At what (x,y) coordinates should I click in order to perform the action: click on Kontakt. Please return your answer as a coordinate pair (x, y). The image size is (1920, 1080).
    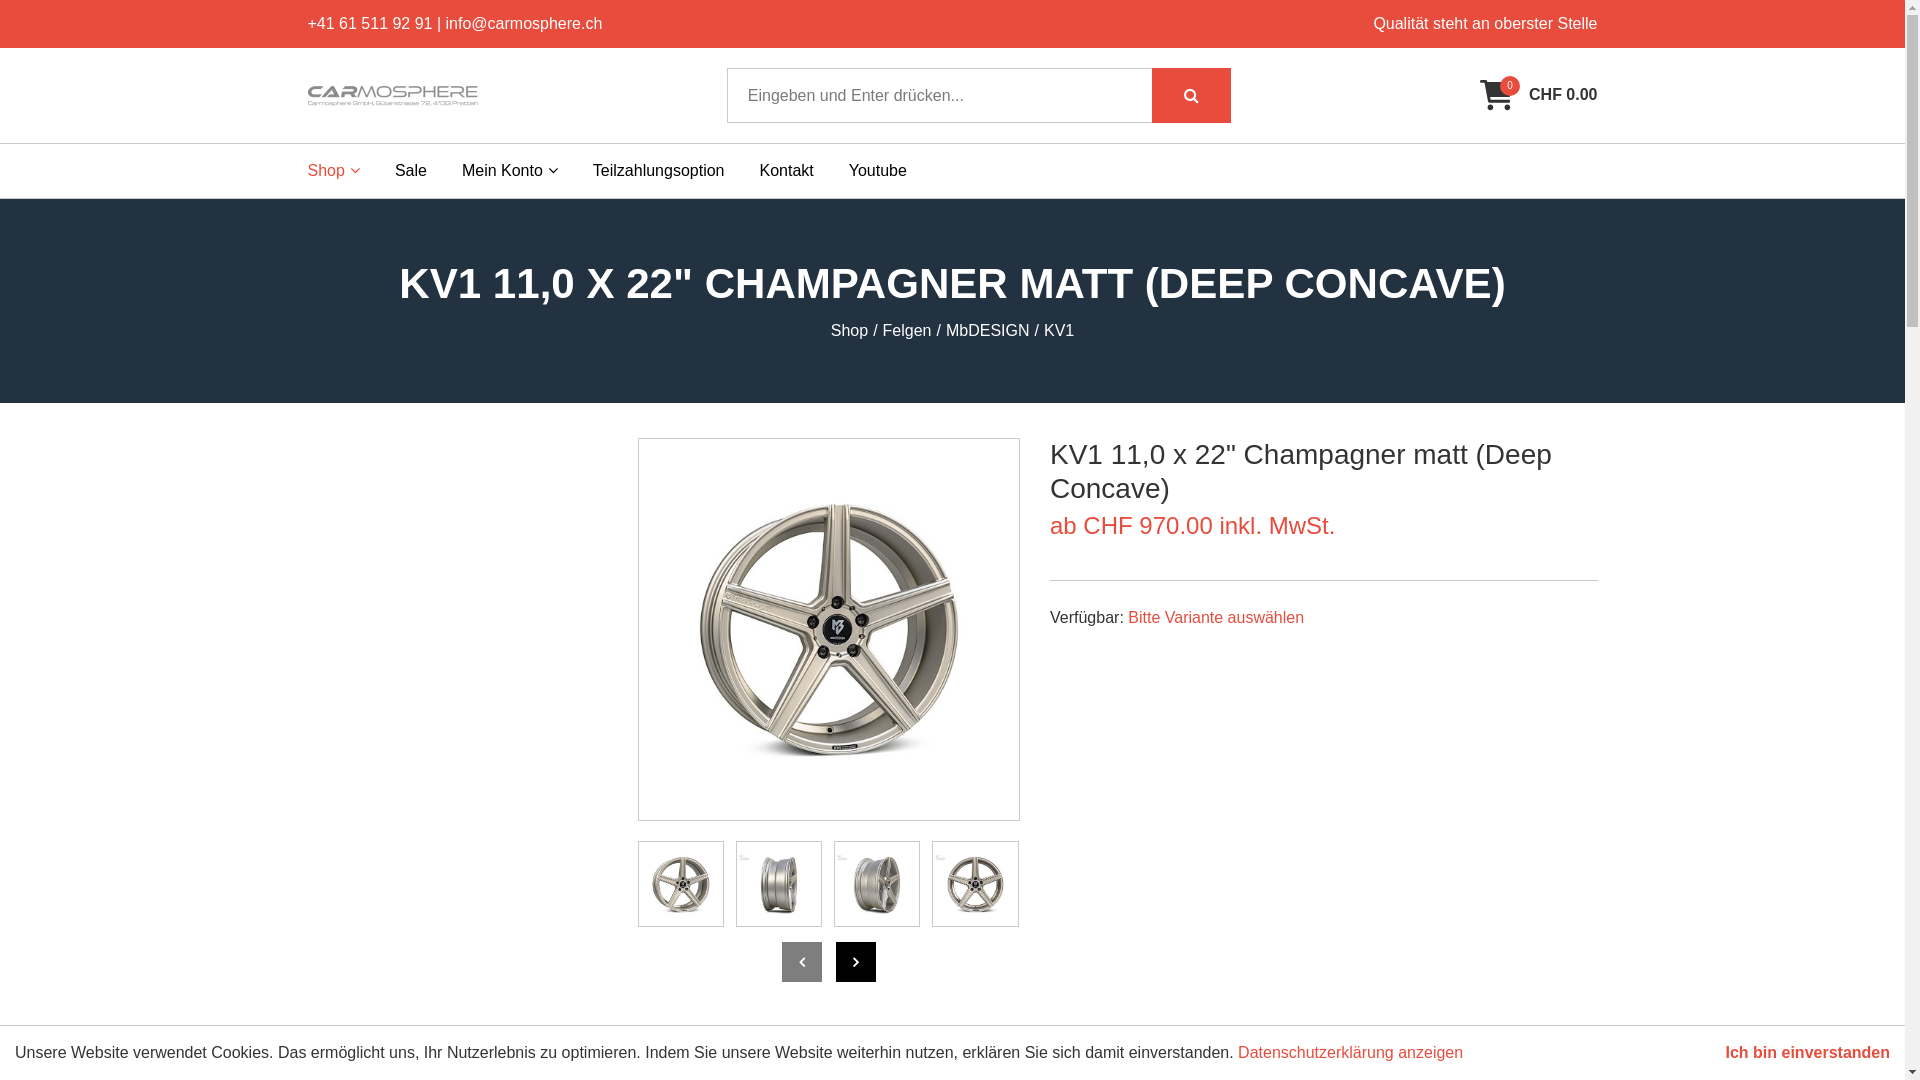
    Looking at the image, I should click on (787, 171).